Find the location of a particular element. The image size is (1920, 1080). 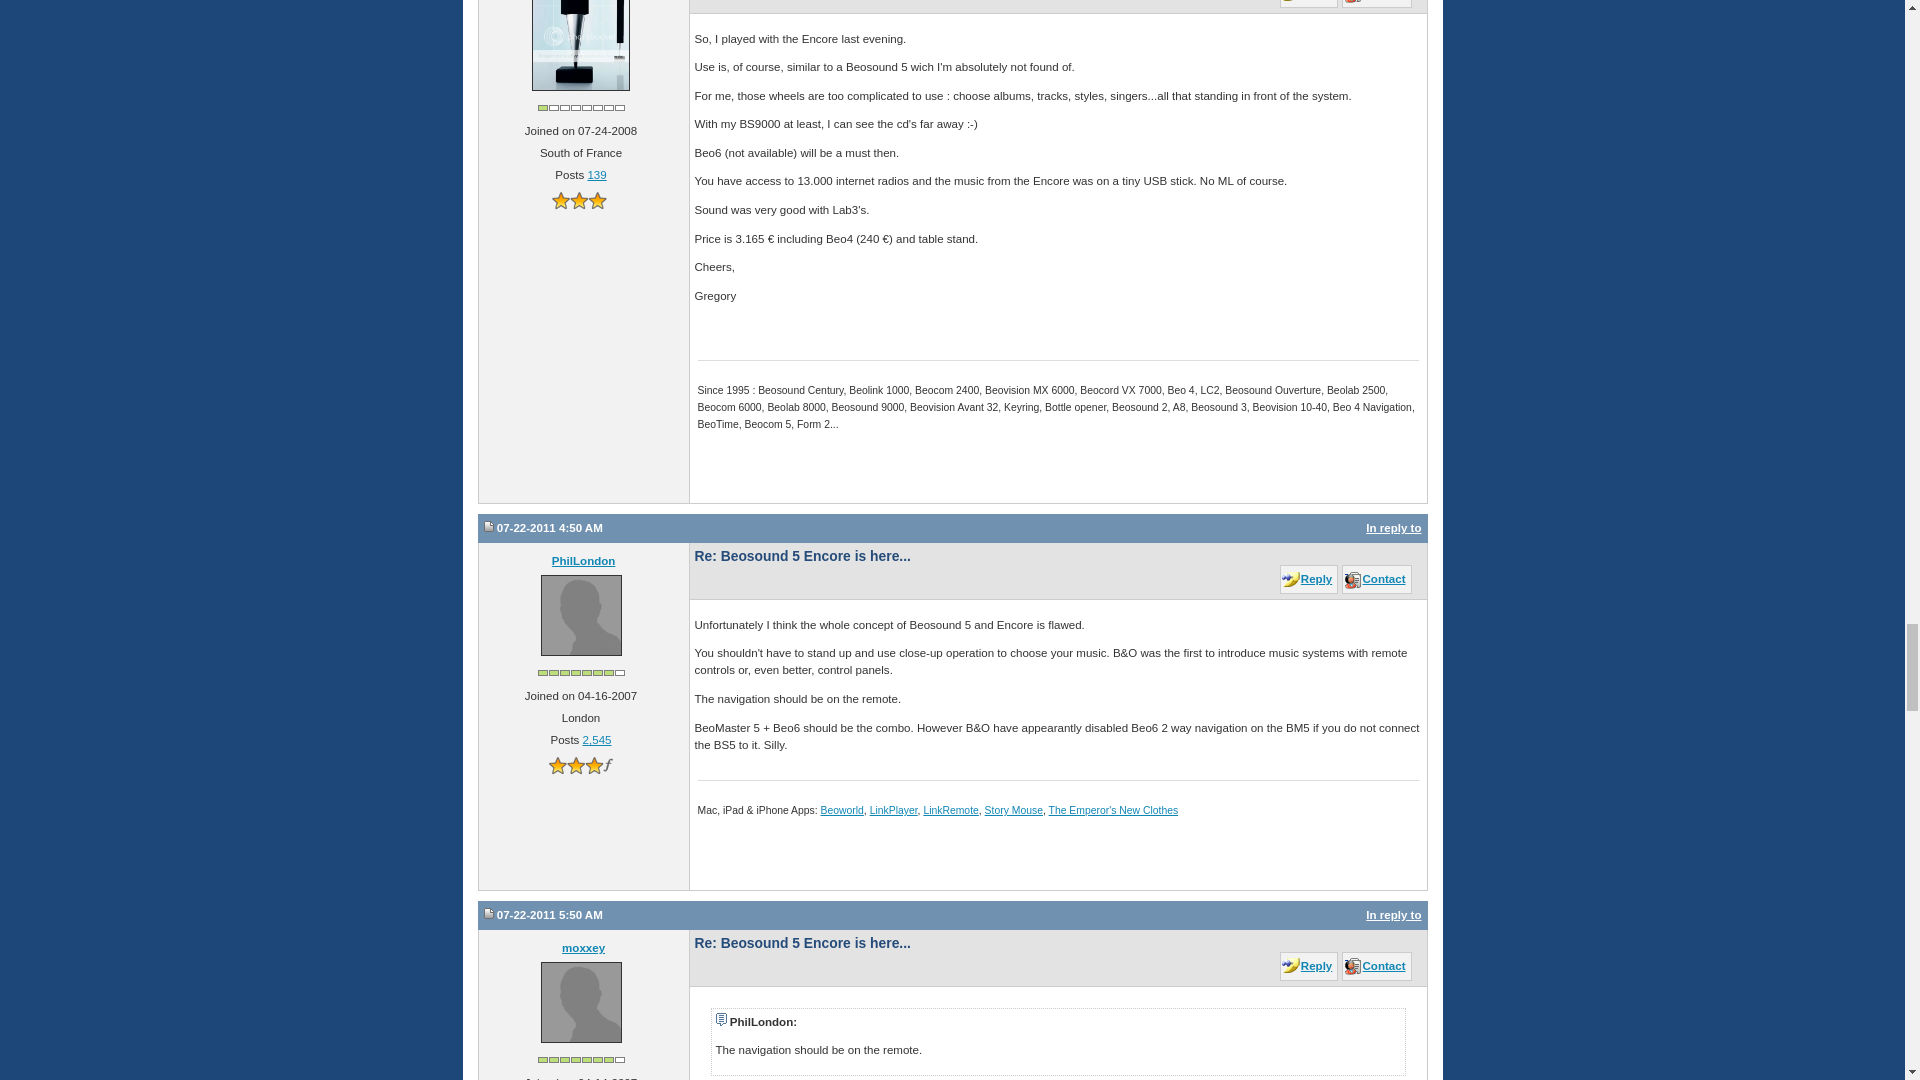

Top 500 Contributor is located at coordinates (581, 107).